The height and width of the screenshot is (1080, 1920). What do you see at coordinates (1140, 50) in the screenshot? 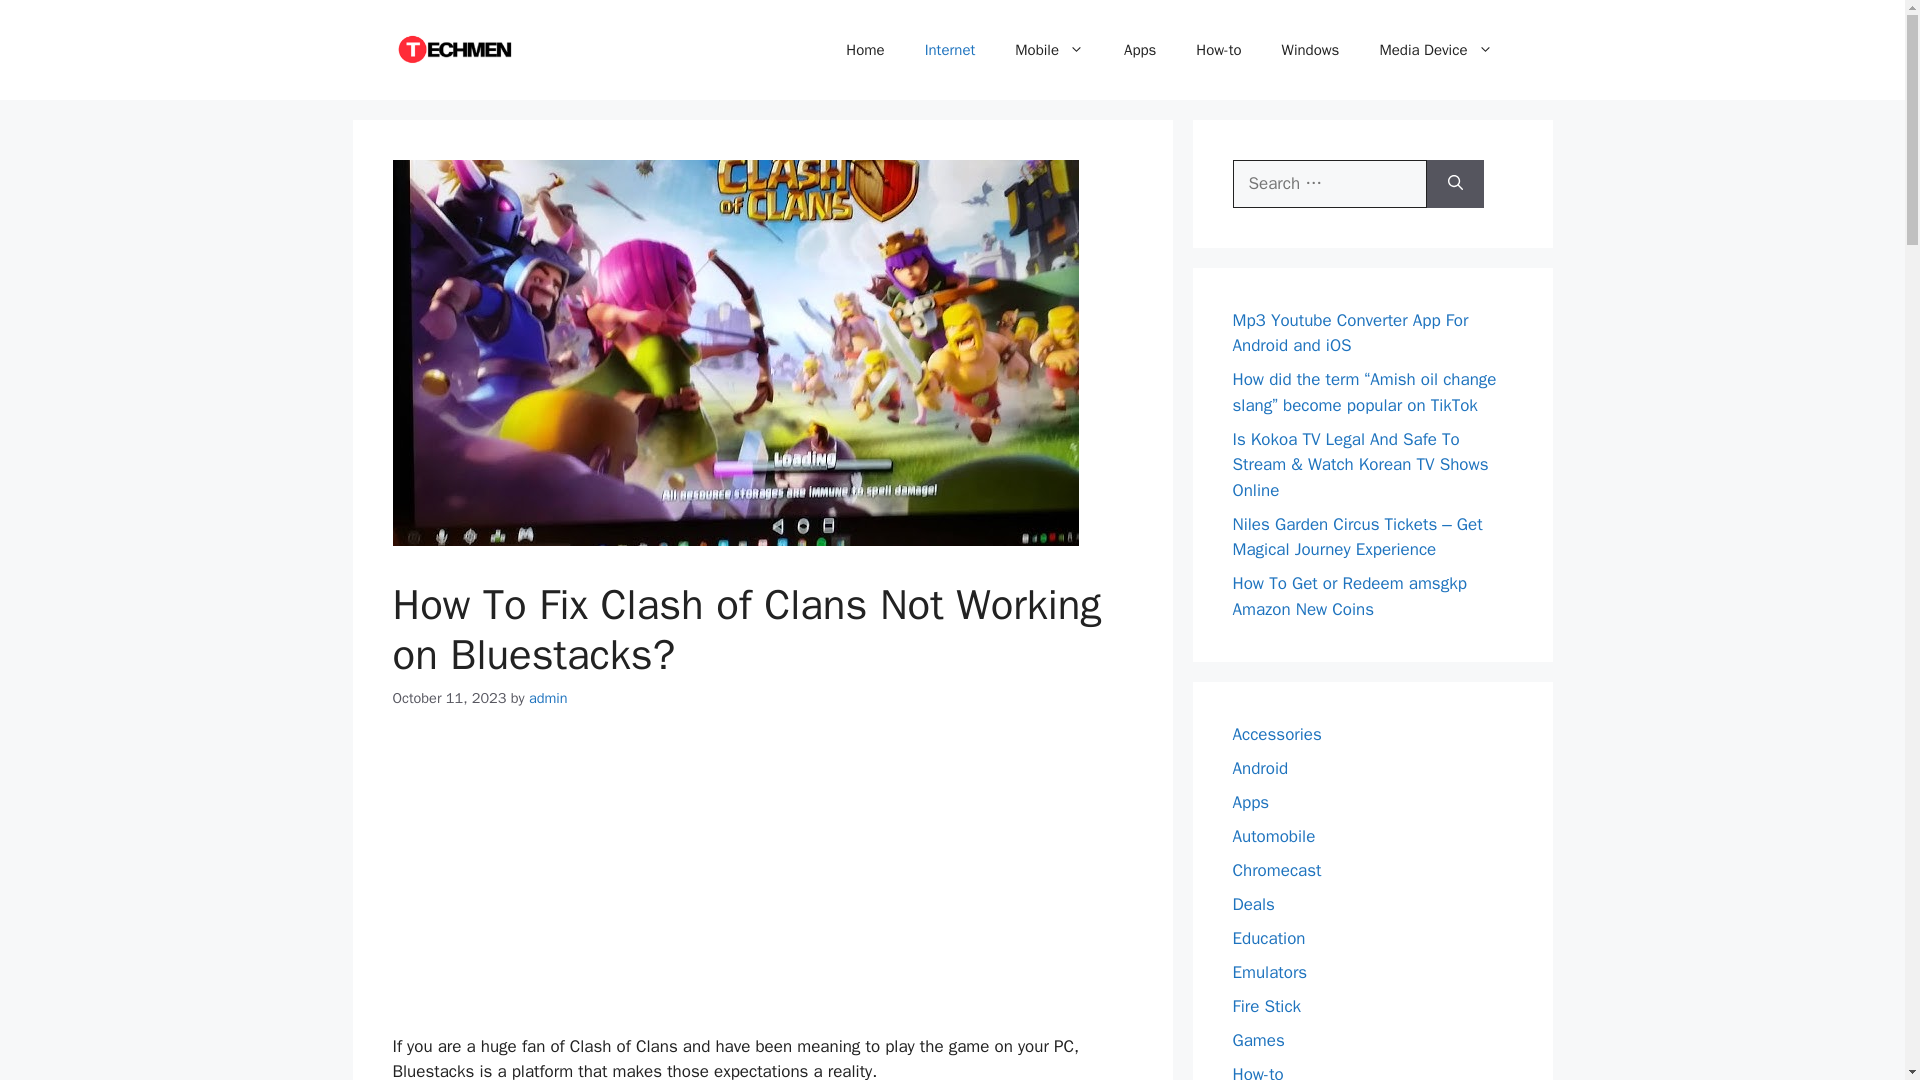
I see `Apps` at bounding box center [1140, 50].